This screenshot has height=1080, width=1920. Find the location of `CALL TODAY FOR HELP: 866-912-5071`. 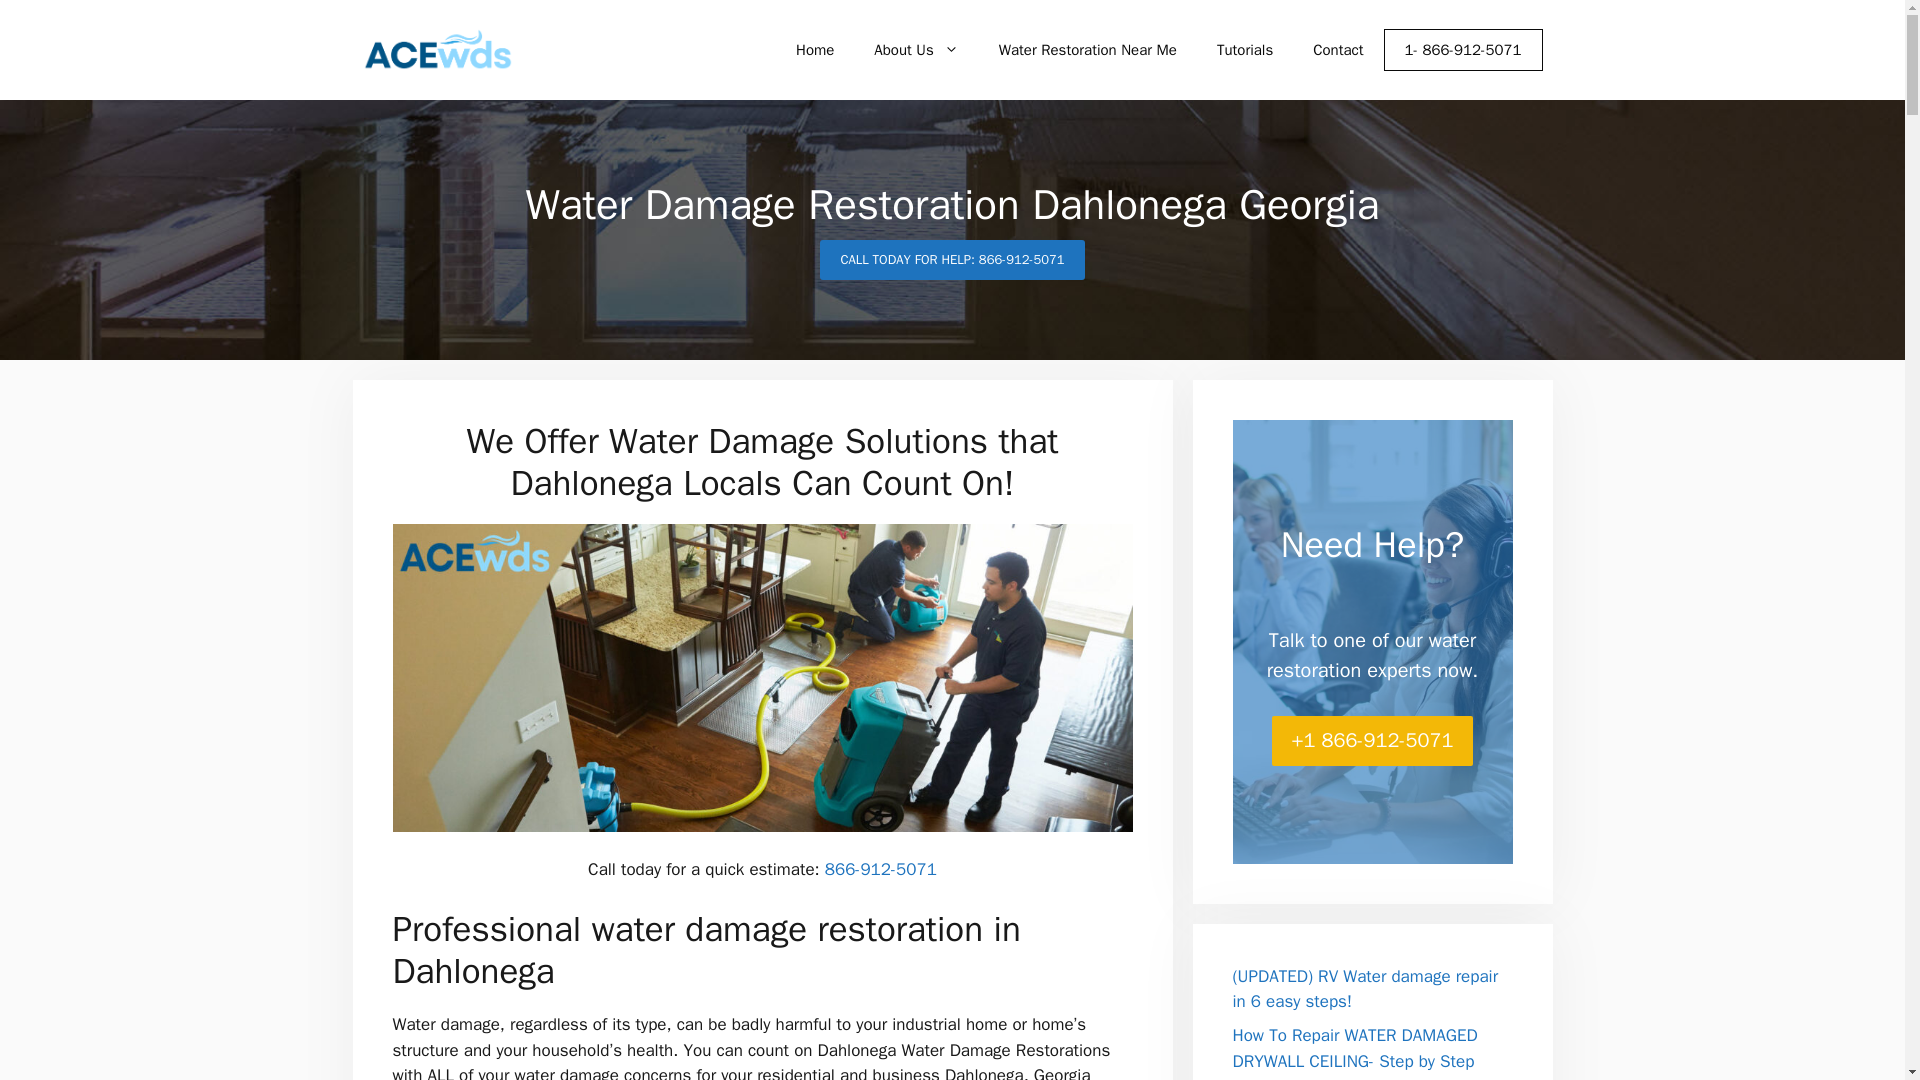

CALL TODAY FOR HELP: 866-912-5071 is located at coordinates (952, 259).